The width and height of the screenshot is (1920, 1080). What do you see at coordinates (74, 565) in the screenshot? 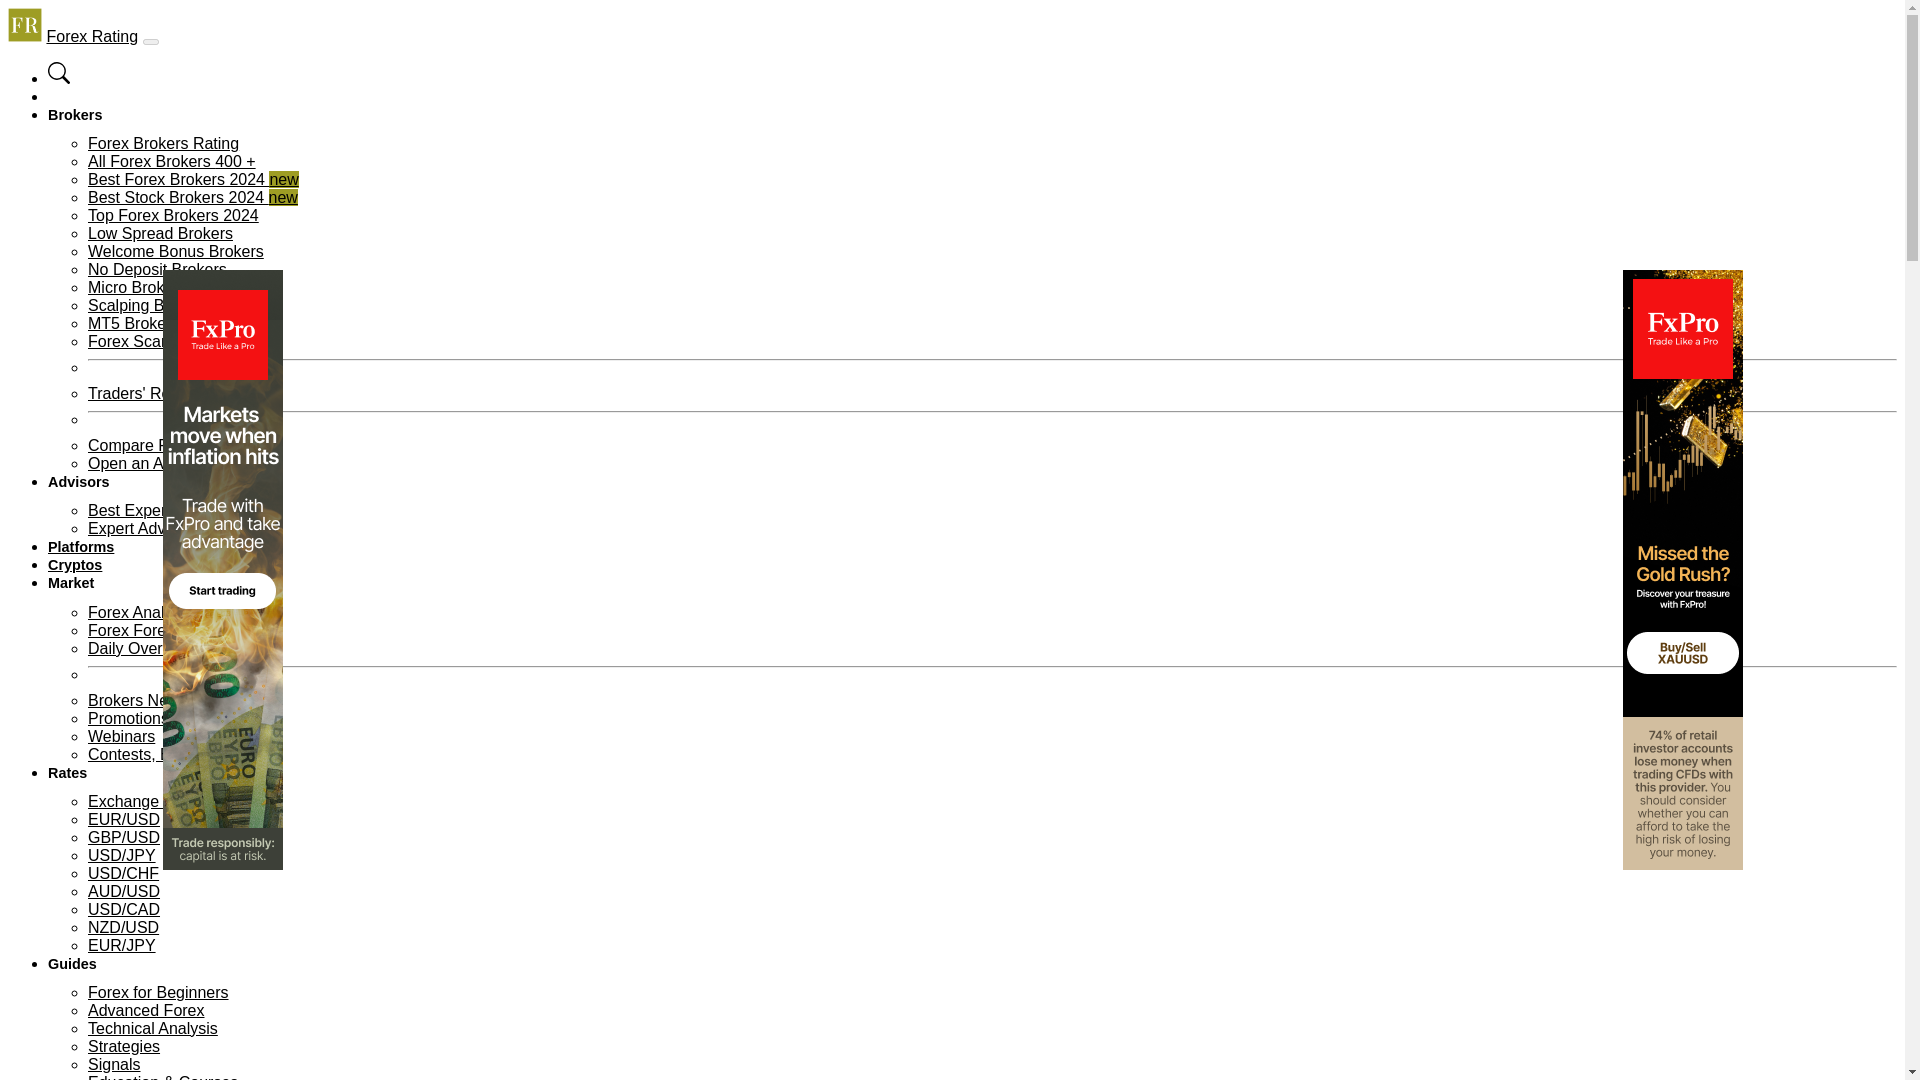
I see `Cryptos` at bounding box center [74, 565].